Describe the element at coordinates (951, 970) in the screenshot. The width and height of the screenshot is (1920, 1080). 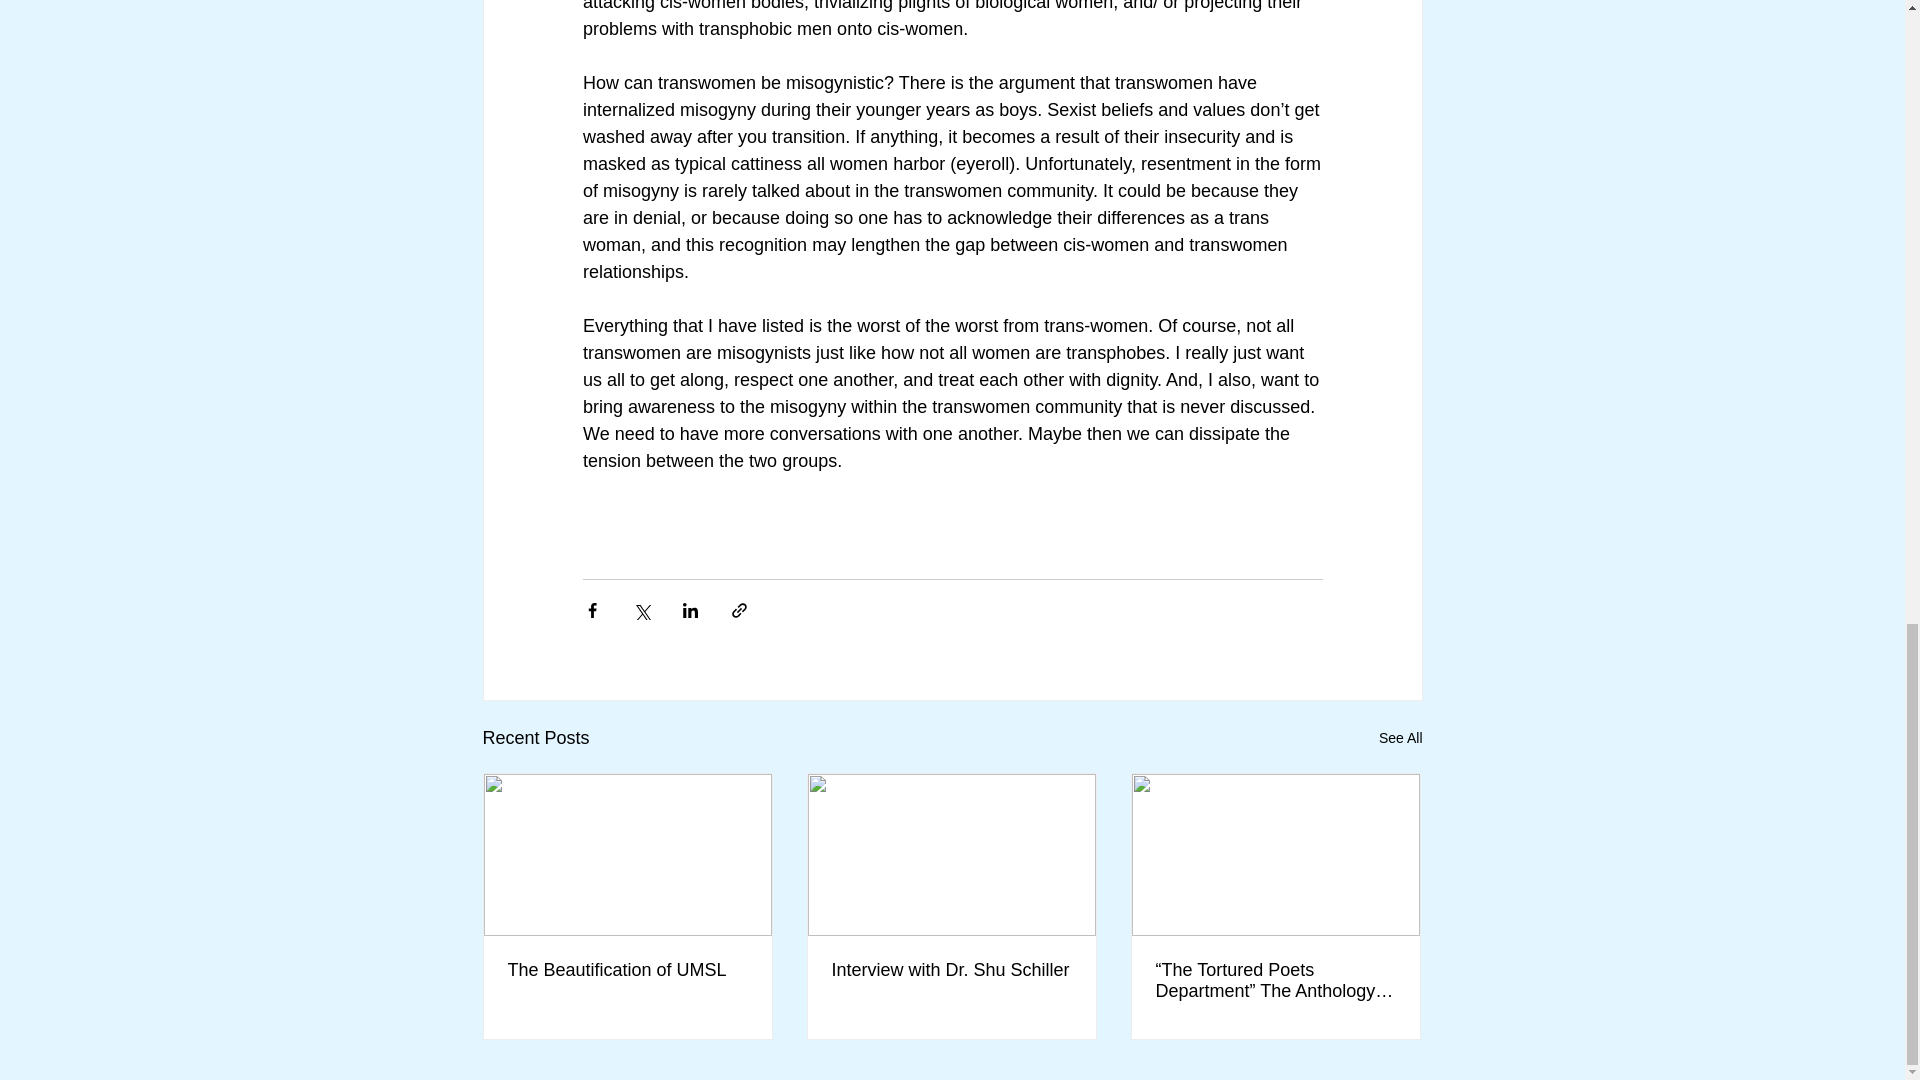
I see `Interview with Dr. Shu Schiller` at that location.